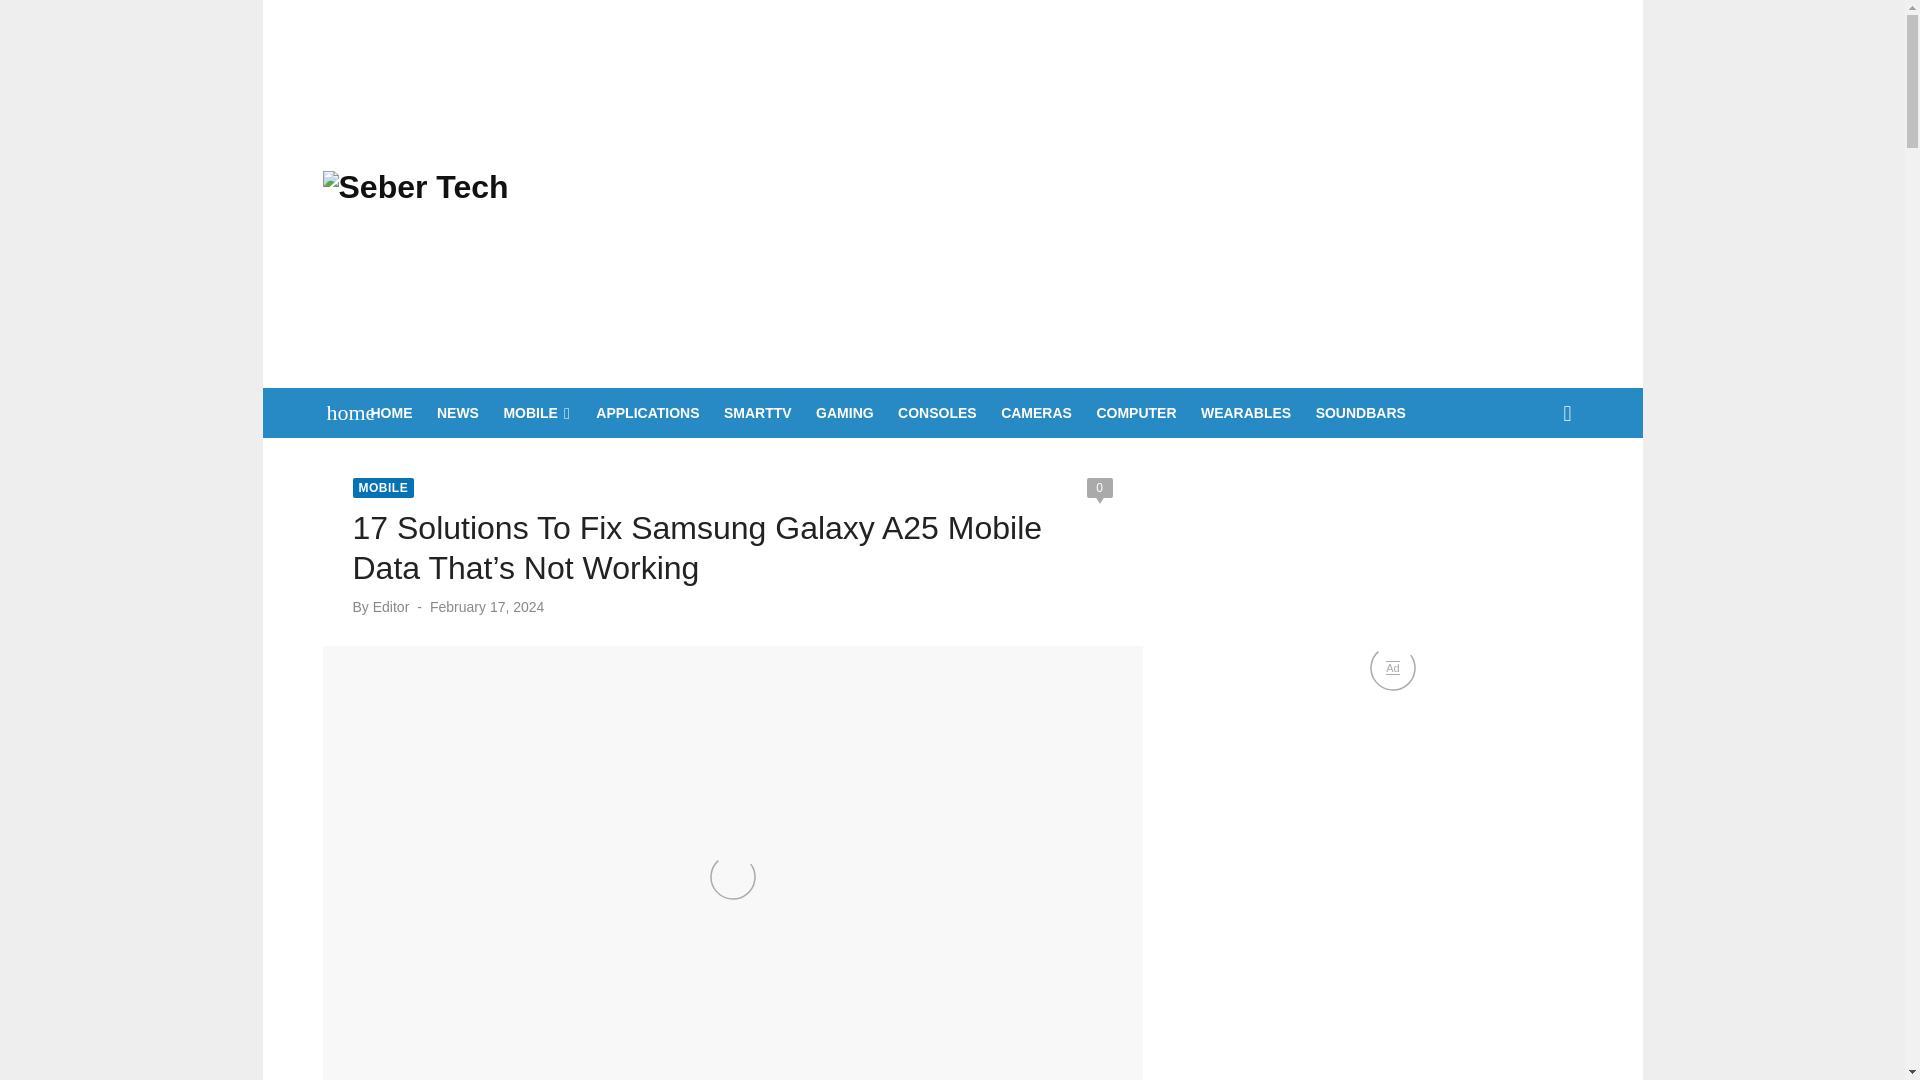 The image size is (1920, 1080). What do you see at coordinates (340, 412) in the screenshot?
I see `home` at bounding box center [340, 412].